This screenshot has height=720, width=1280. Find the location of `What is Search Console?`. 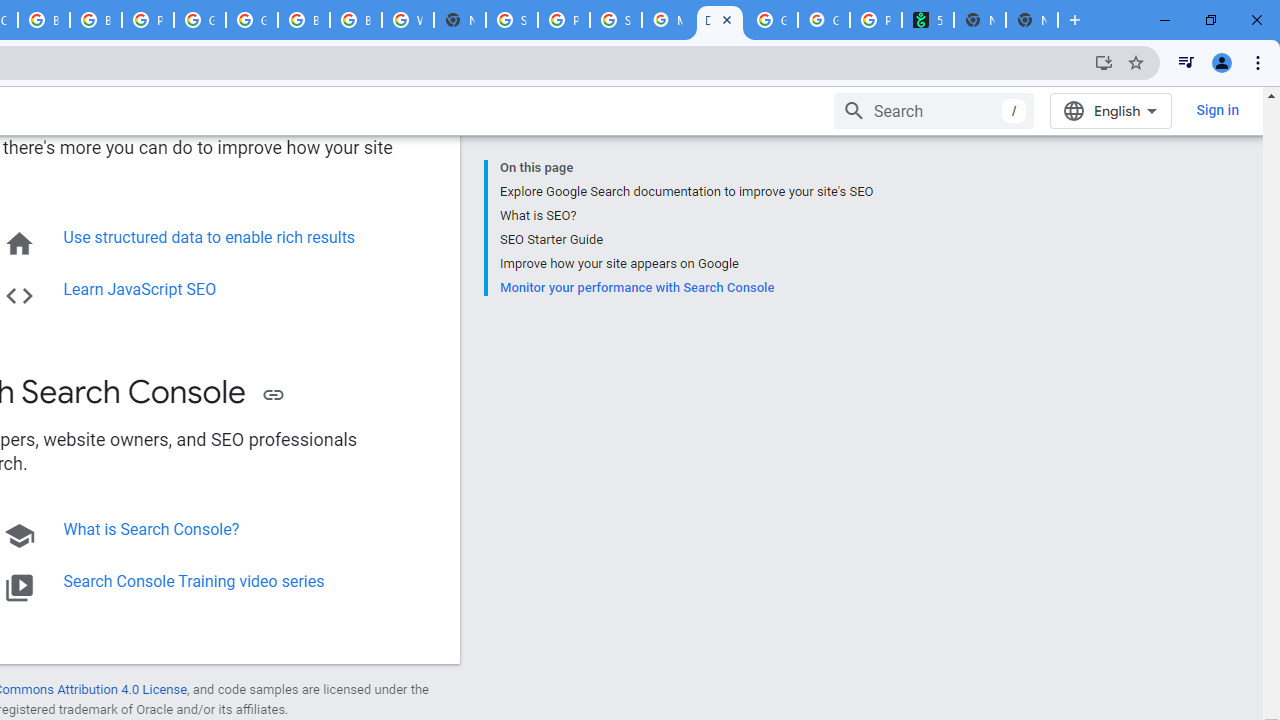

What is Search Console? is located at coordinates (151, 529).